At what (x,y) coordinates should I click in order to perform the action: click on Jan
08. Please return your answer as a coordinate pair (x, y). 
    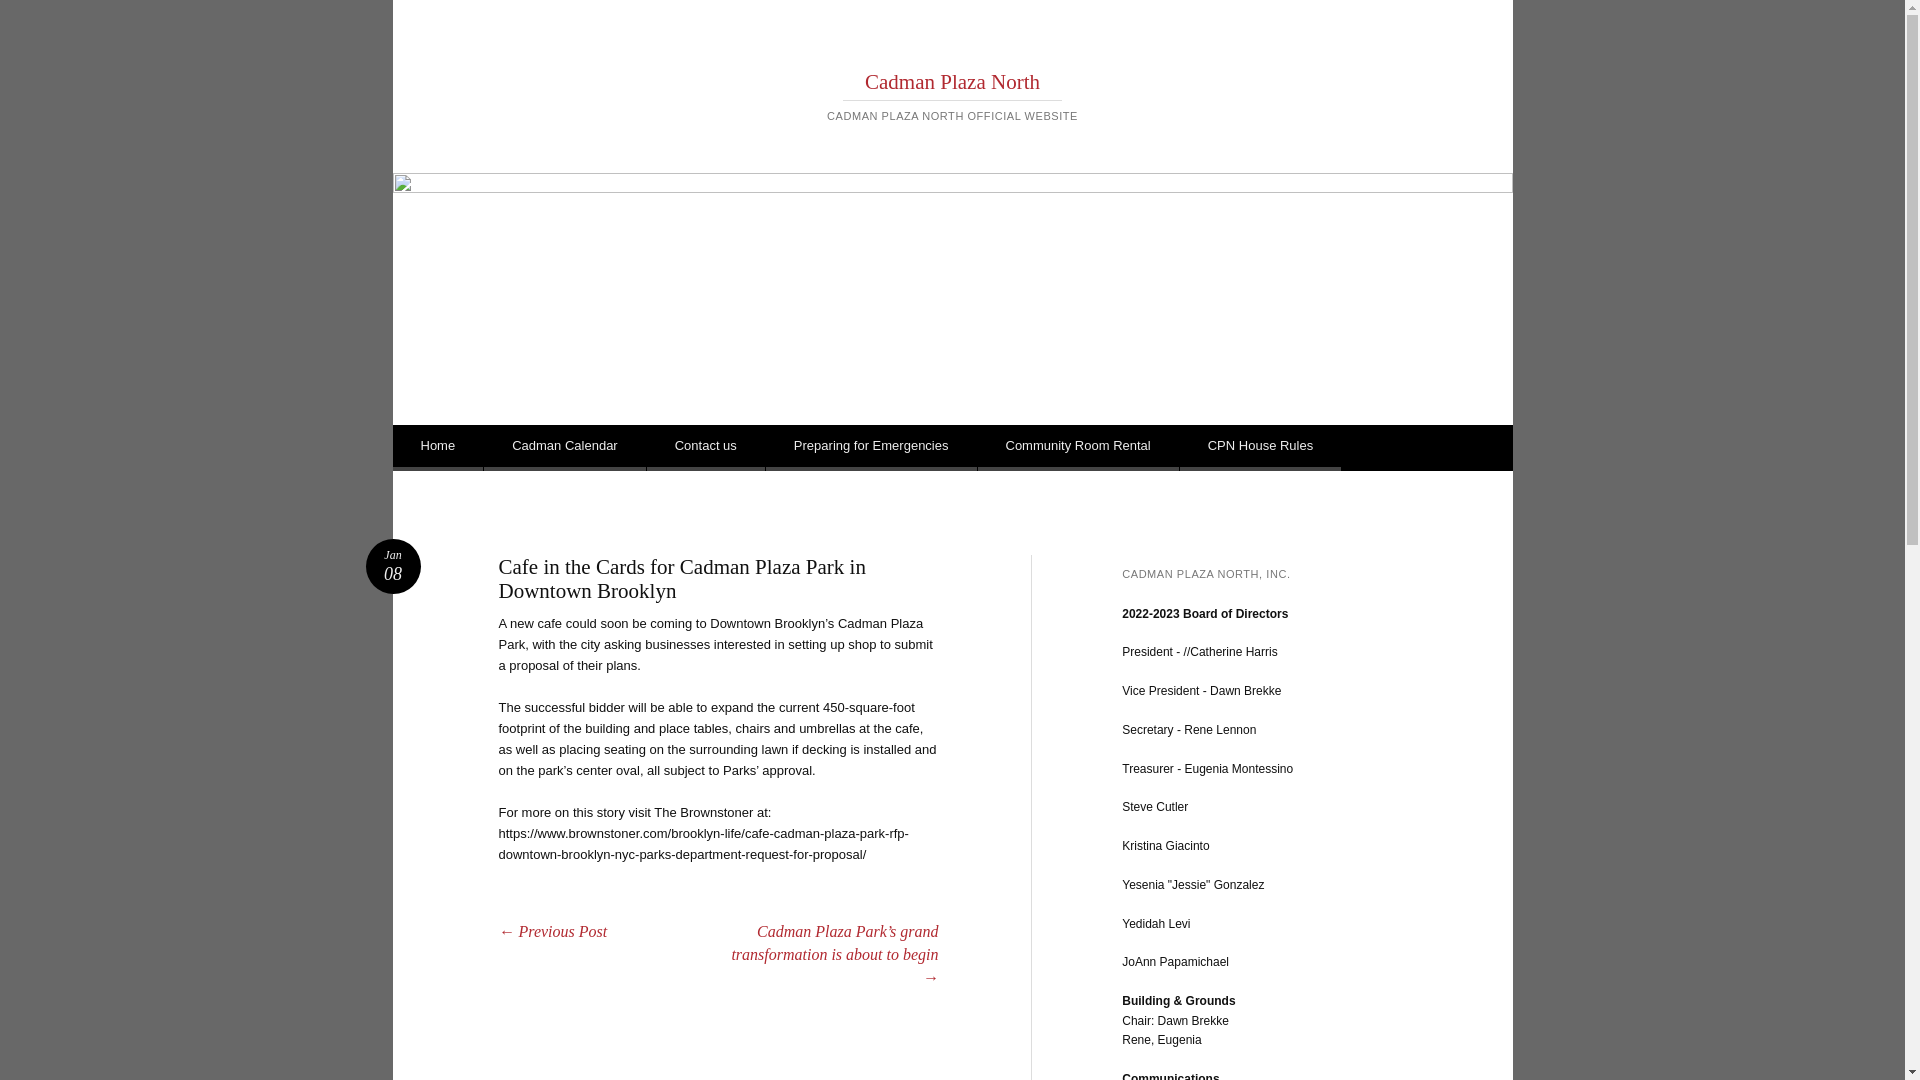
    Looking at the image, I should click on (394, 566).